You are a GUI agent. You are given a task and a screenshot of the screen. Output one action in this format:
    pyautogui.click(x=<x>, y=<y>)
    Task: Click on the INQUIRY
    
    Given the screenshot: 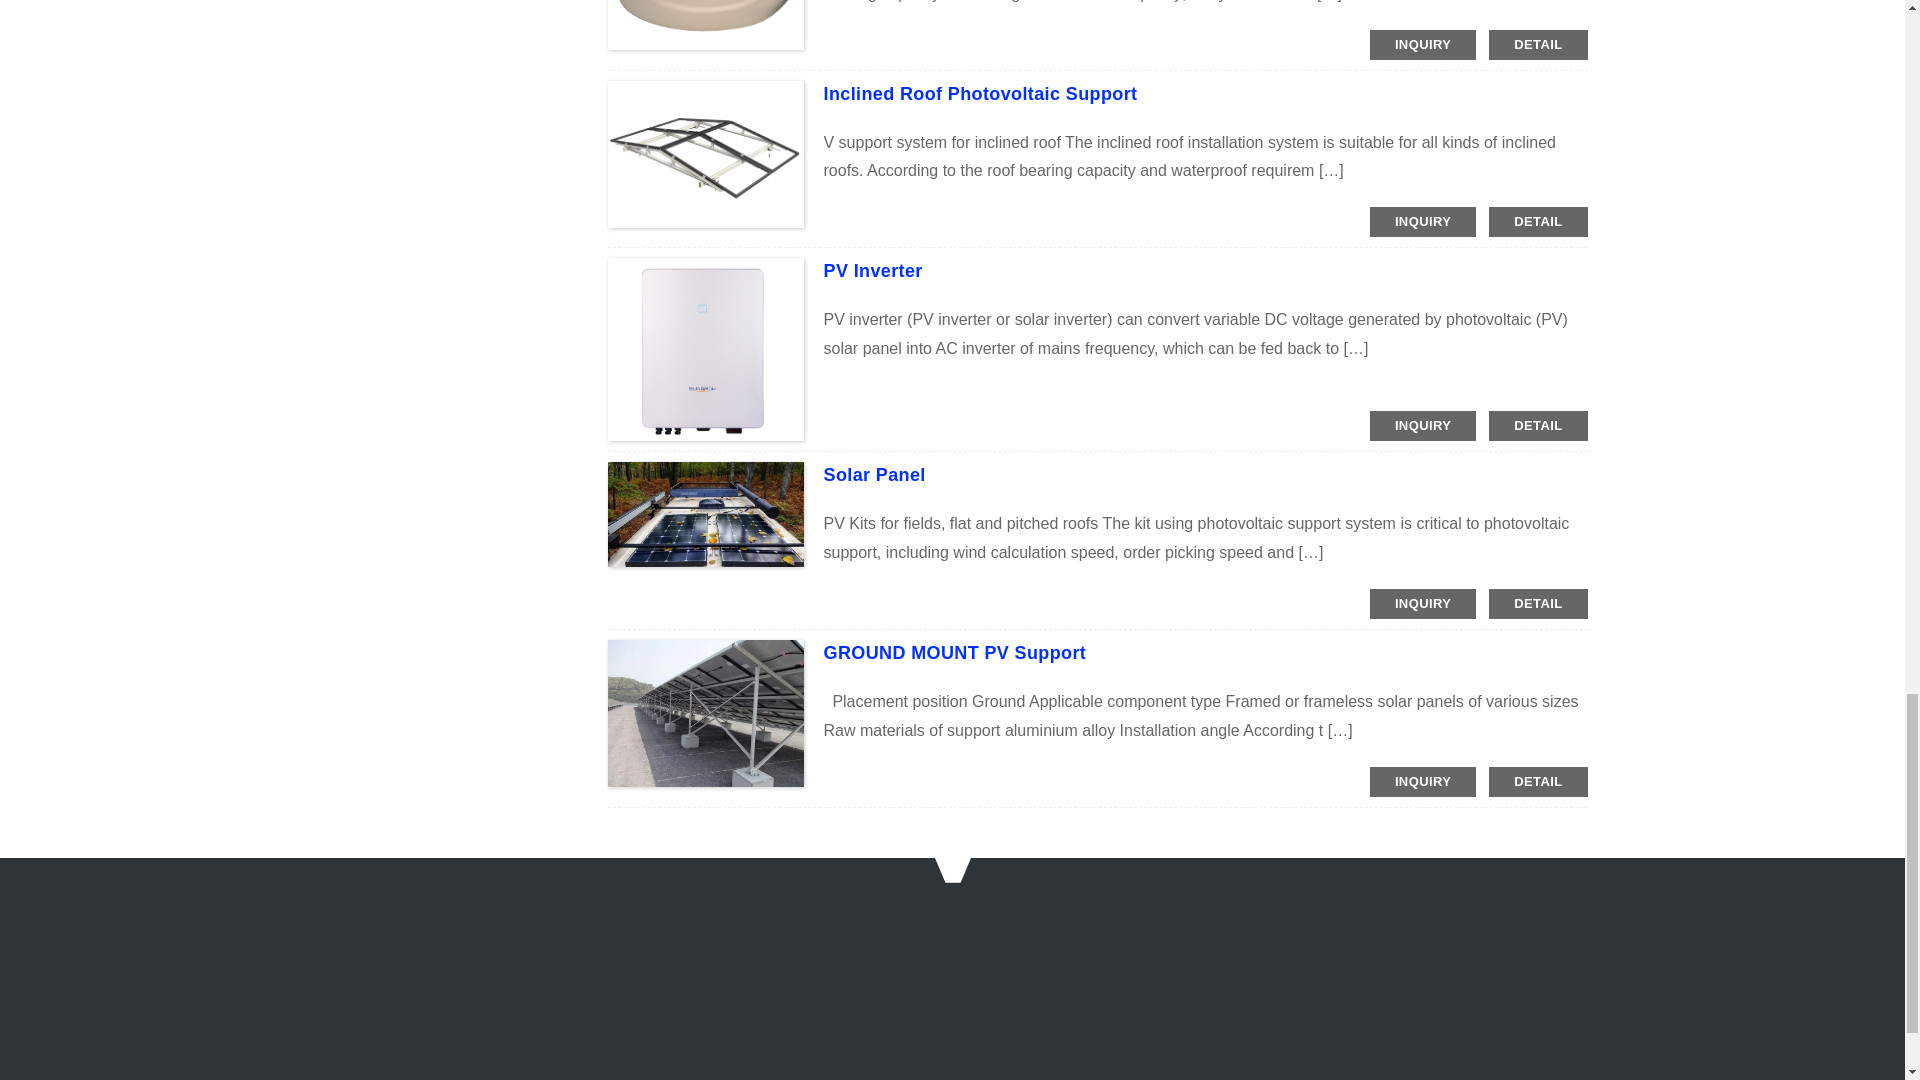 What is the action you would take?
    pyautogui.click(x=1423, y=45)
    